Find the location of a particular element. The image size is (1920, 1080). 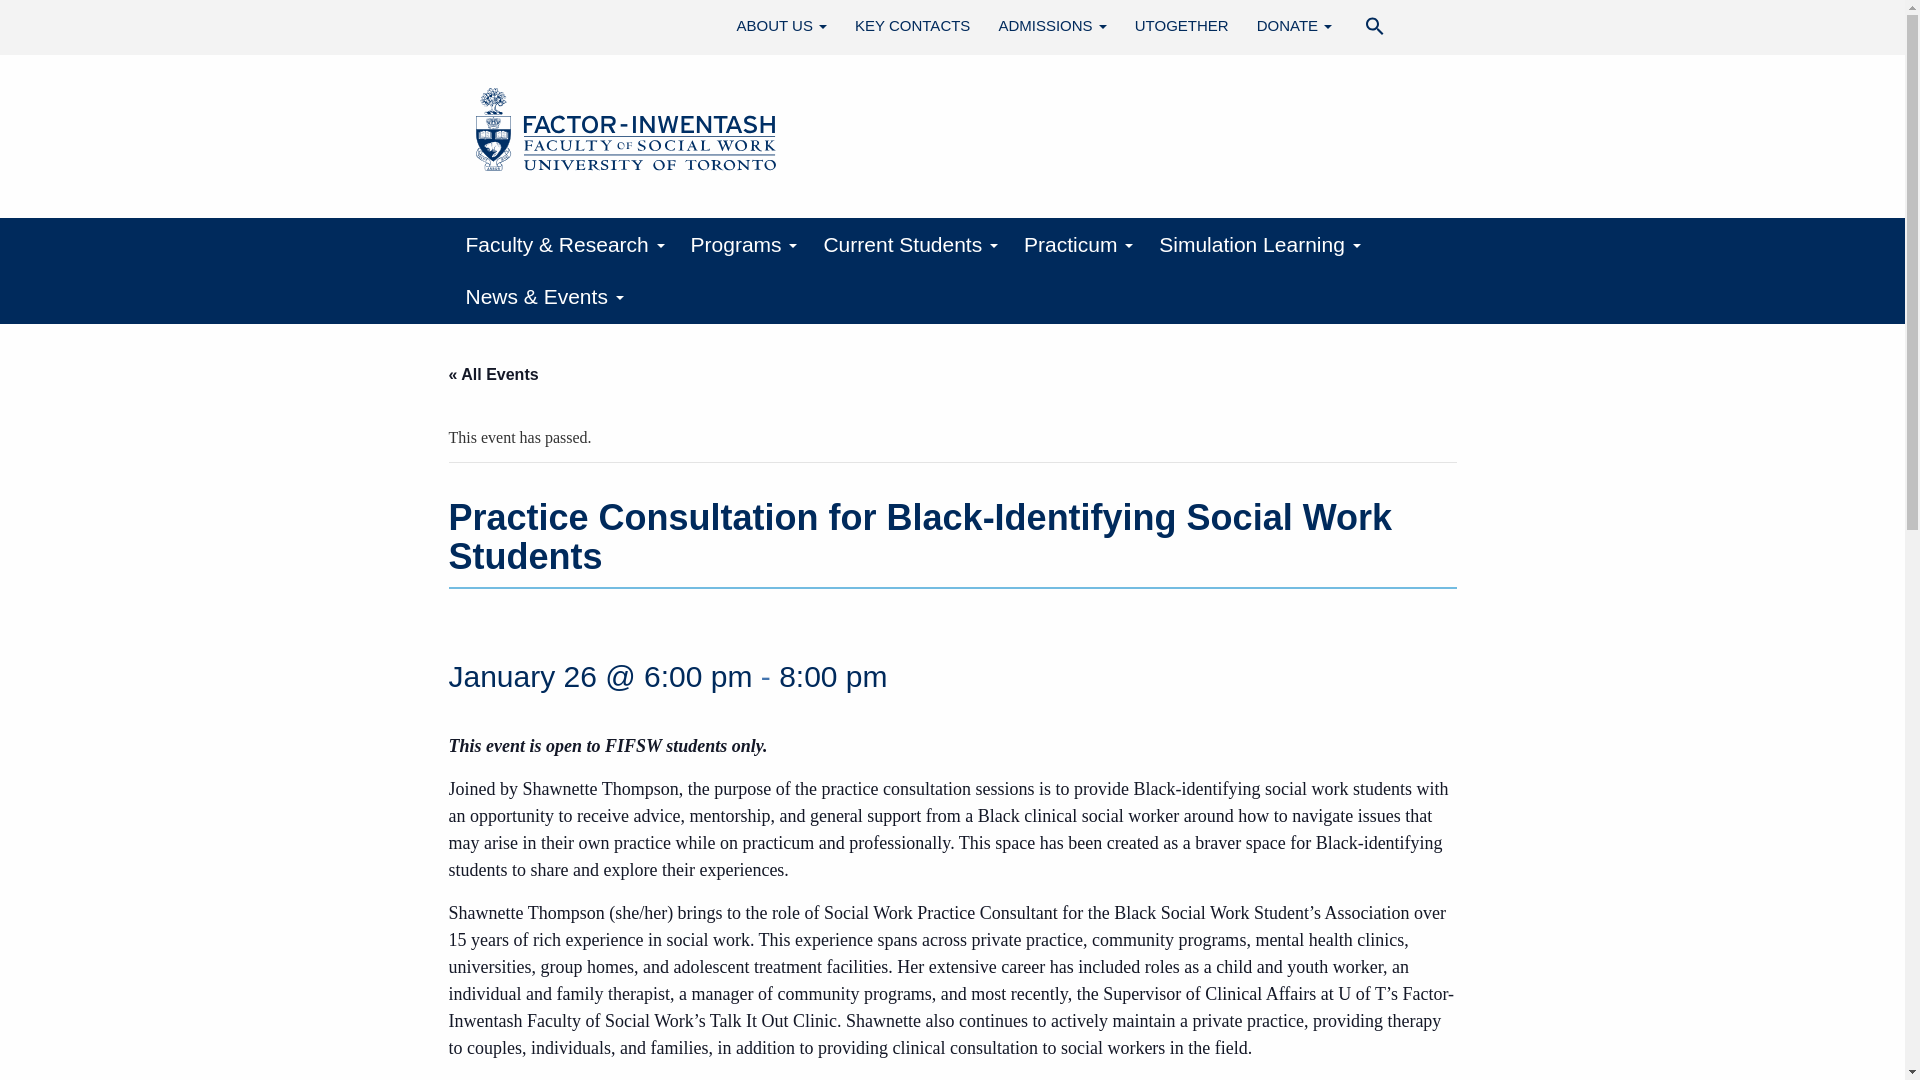

Admissions is located at coordinates (1052, 26).